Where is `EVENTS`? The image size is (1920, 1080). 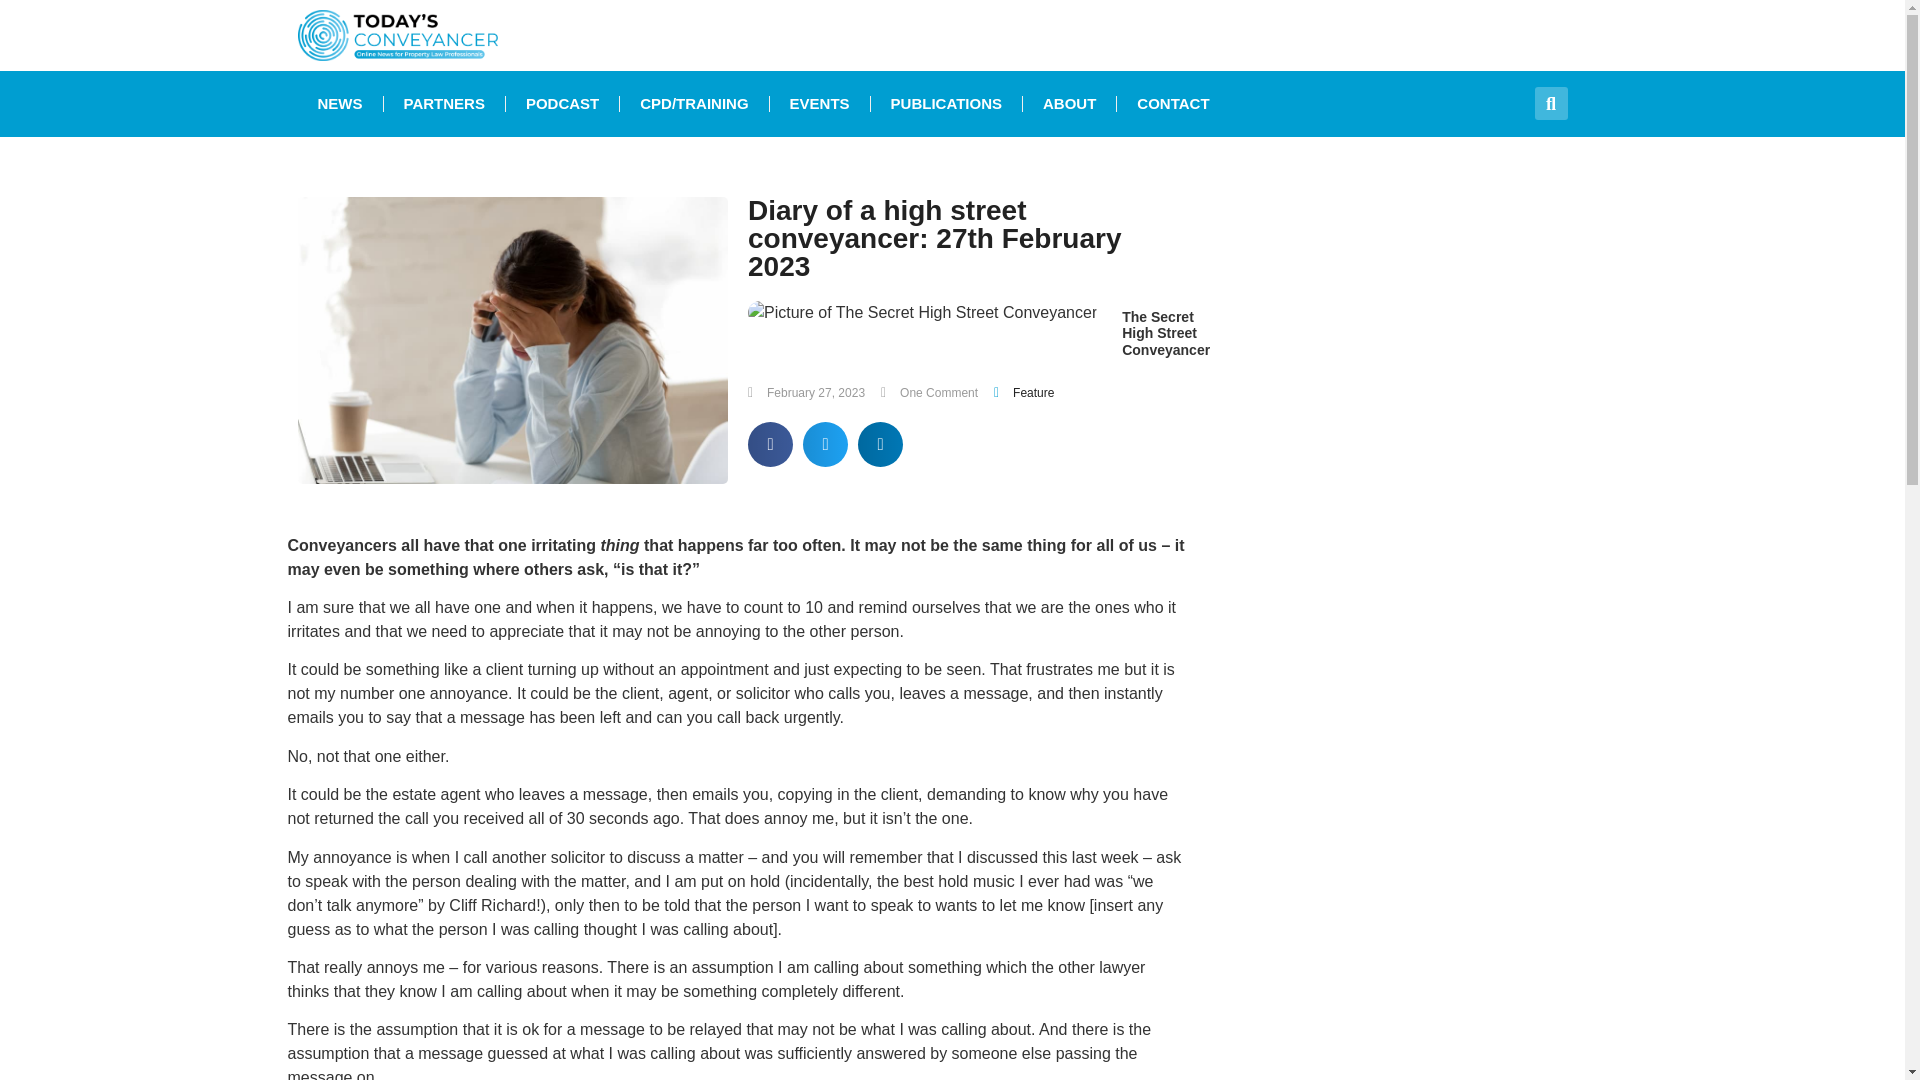
EVENTS is located at coordinates (819, 104).